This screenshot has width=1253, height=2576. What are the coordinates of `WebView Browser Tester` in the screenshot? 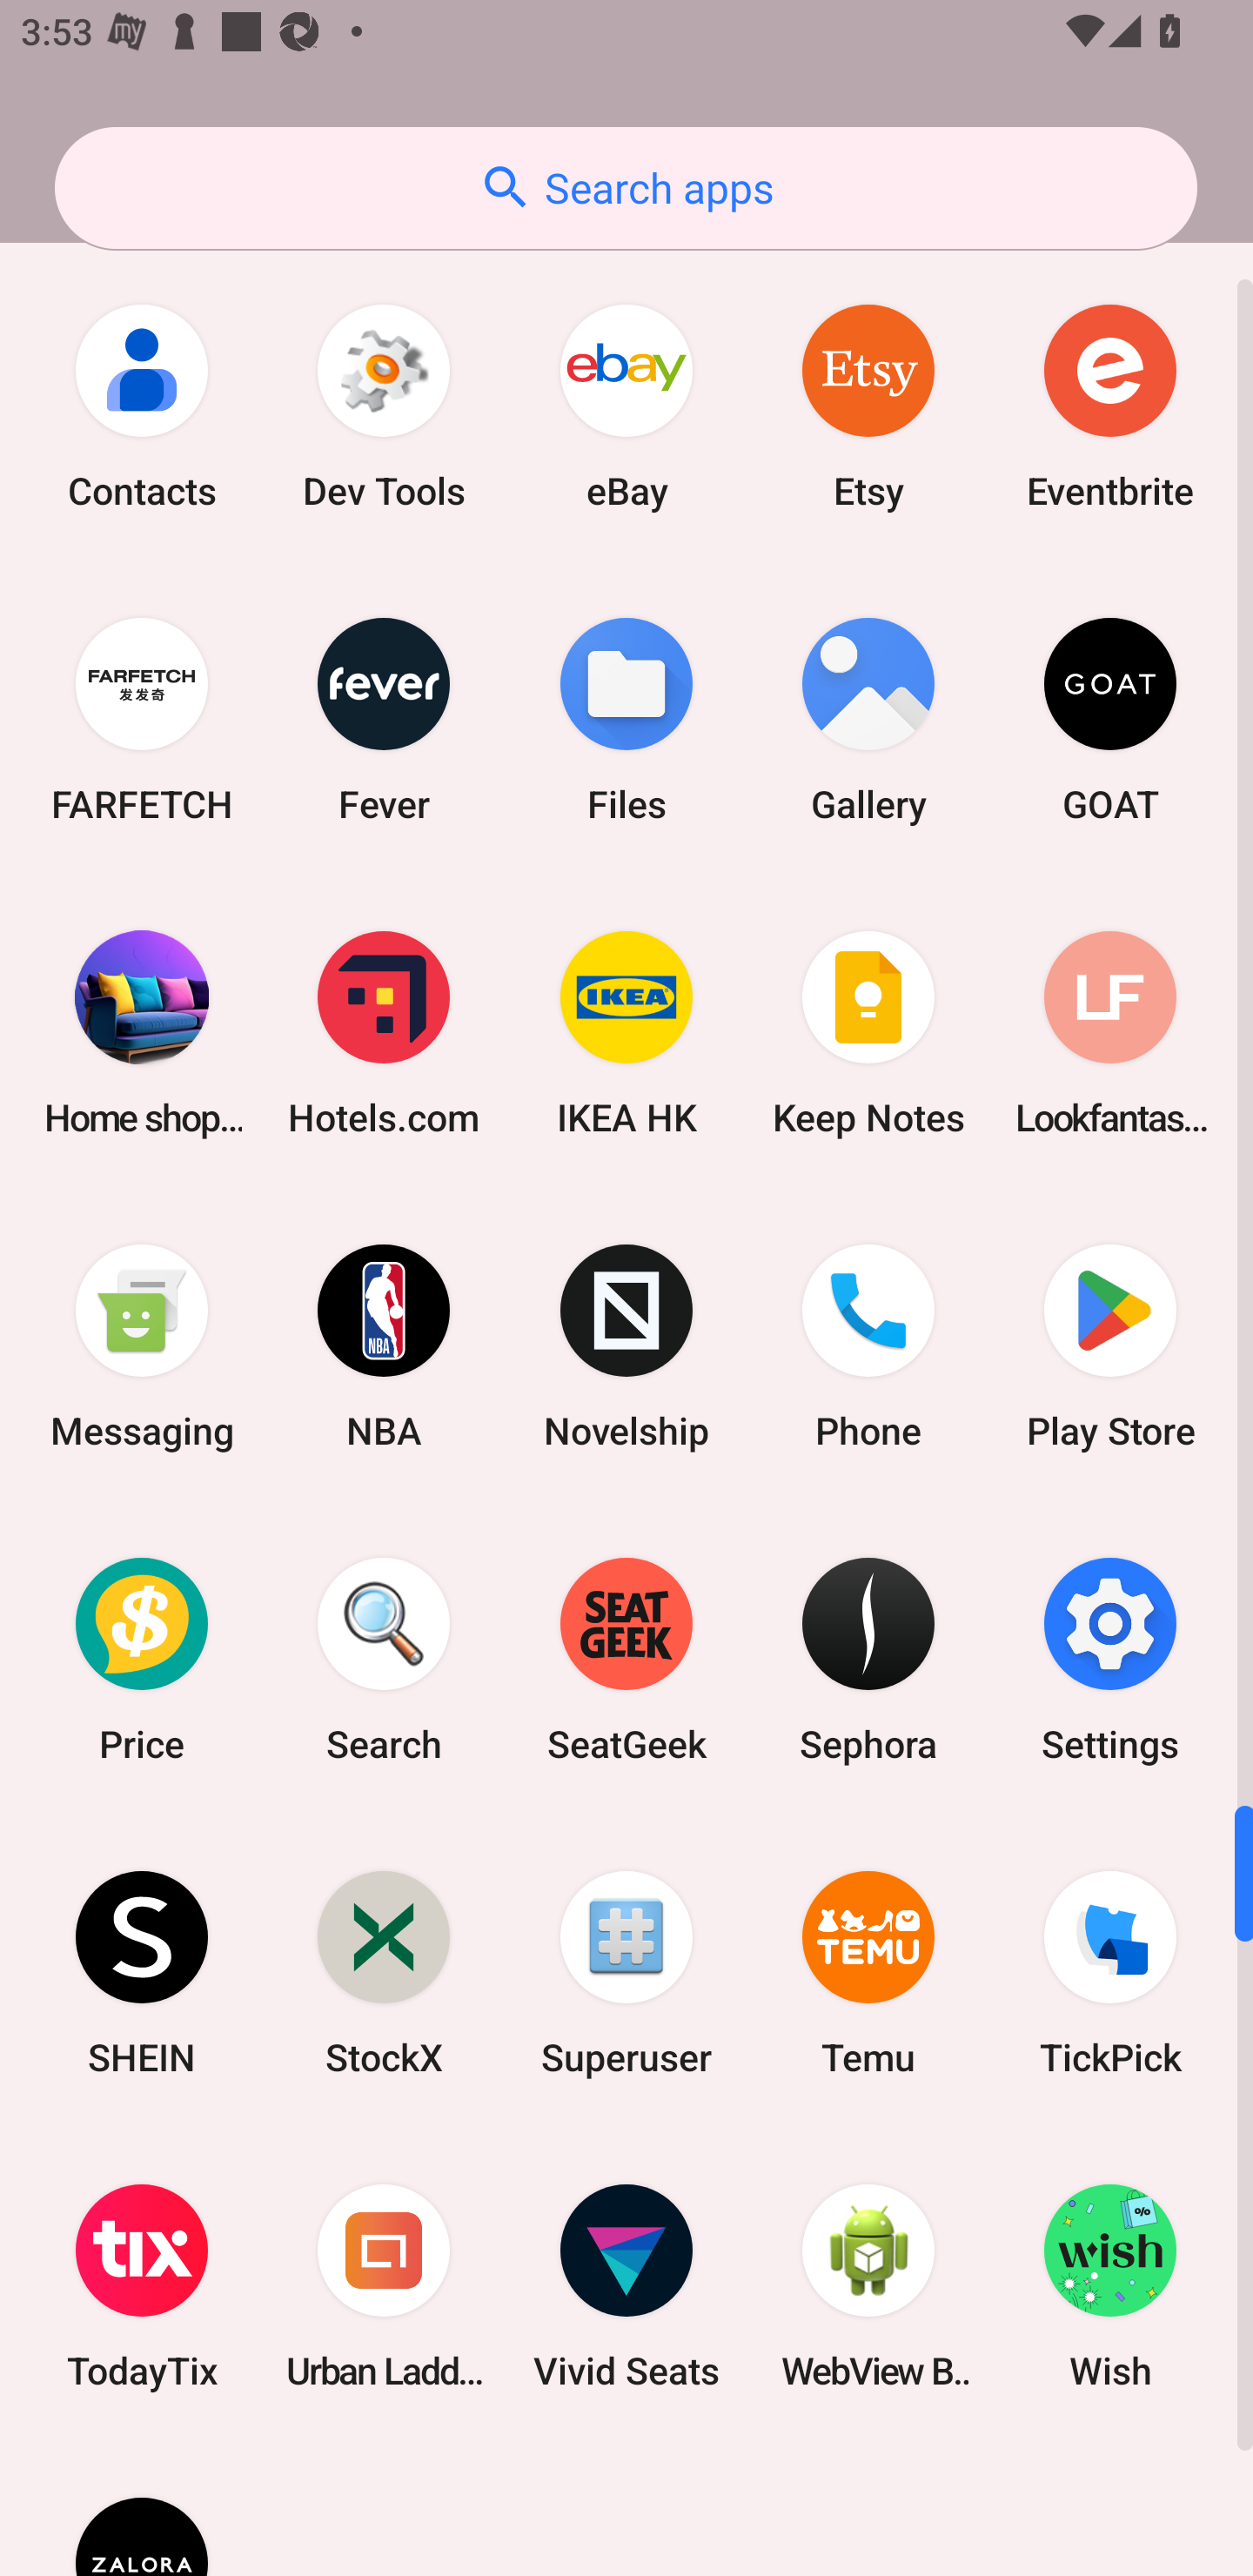 It's located at (868, 2285).